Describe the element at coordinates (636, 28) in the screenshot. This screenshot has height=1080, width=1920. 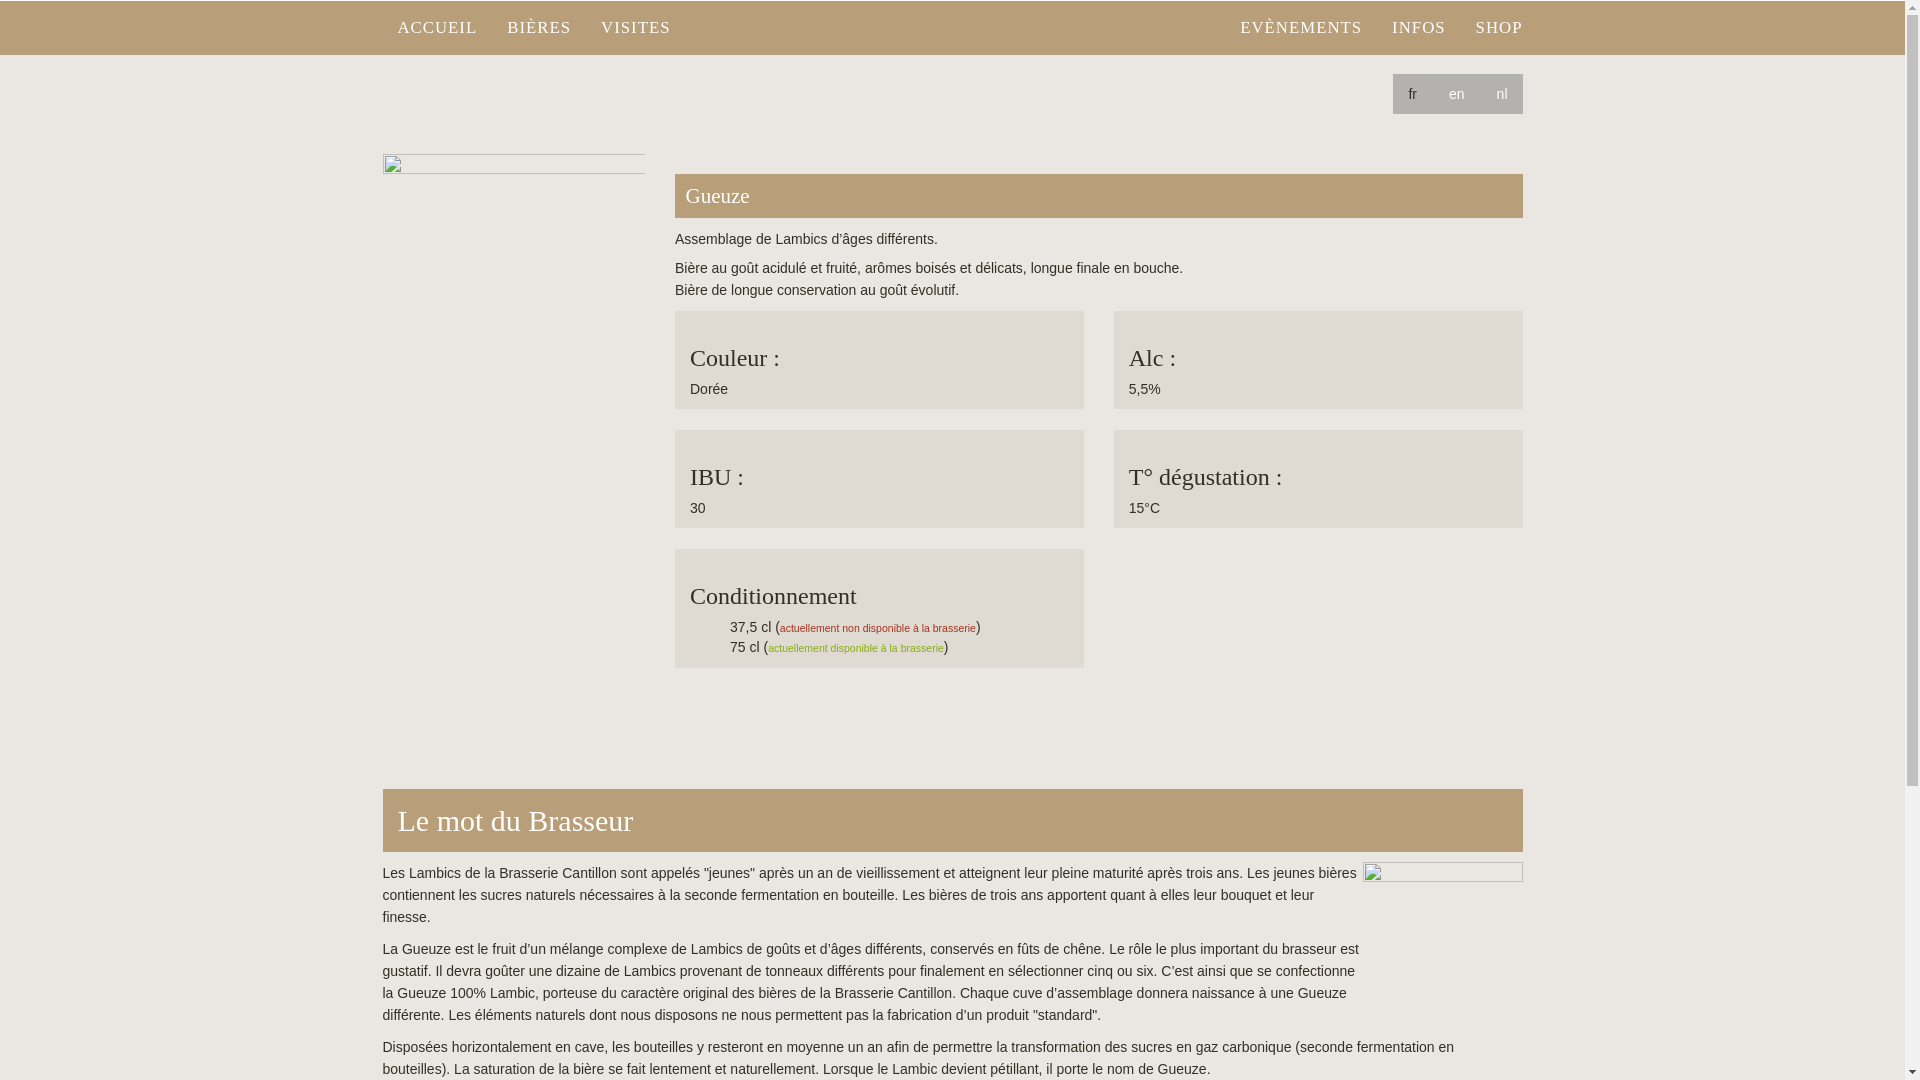
I see `VISITES` at that location.